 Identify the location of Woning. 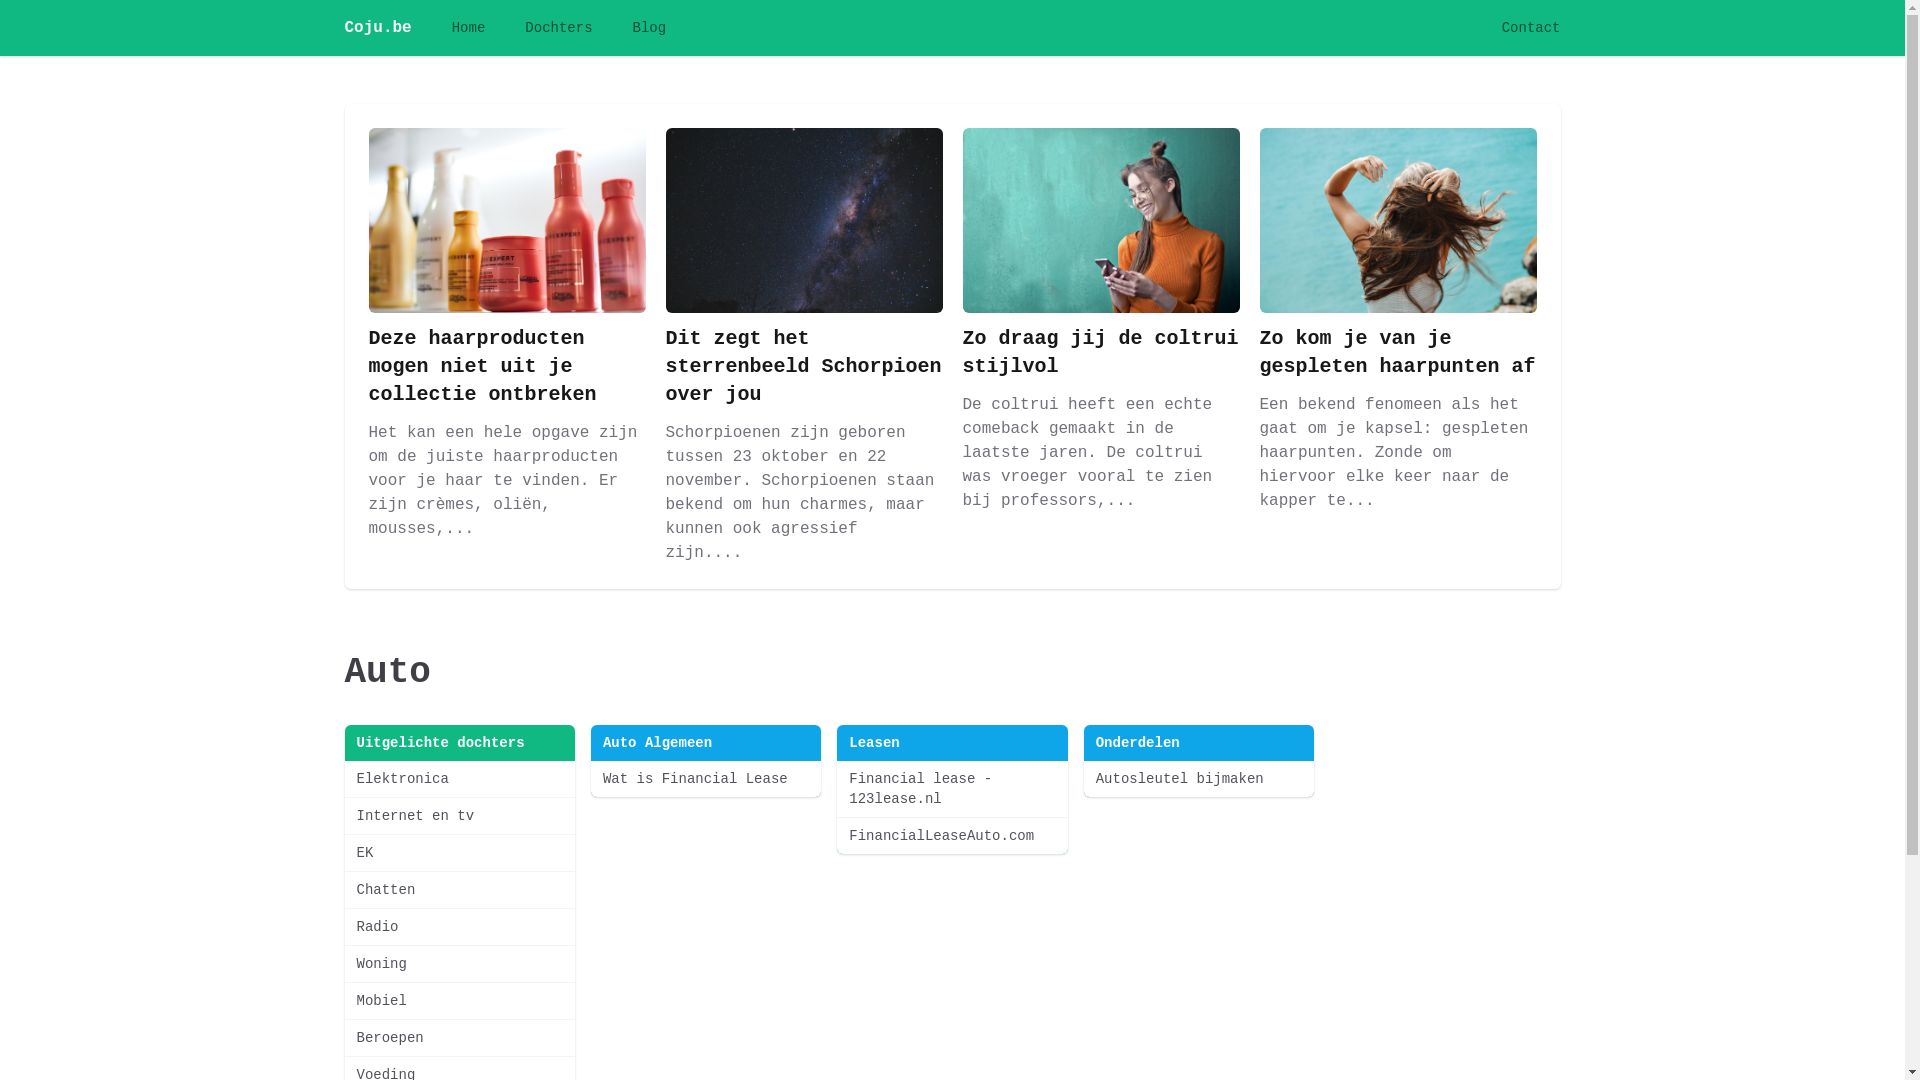
(459, 964).